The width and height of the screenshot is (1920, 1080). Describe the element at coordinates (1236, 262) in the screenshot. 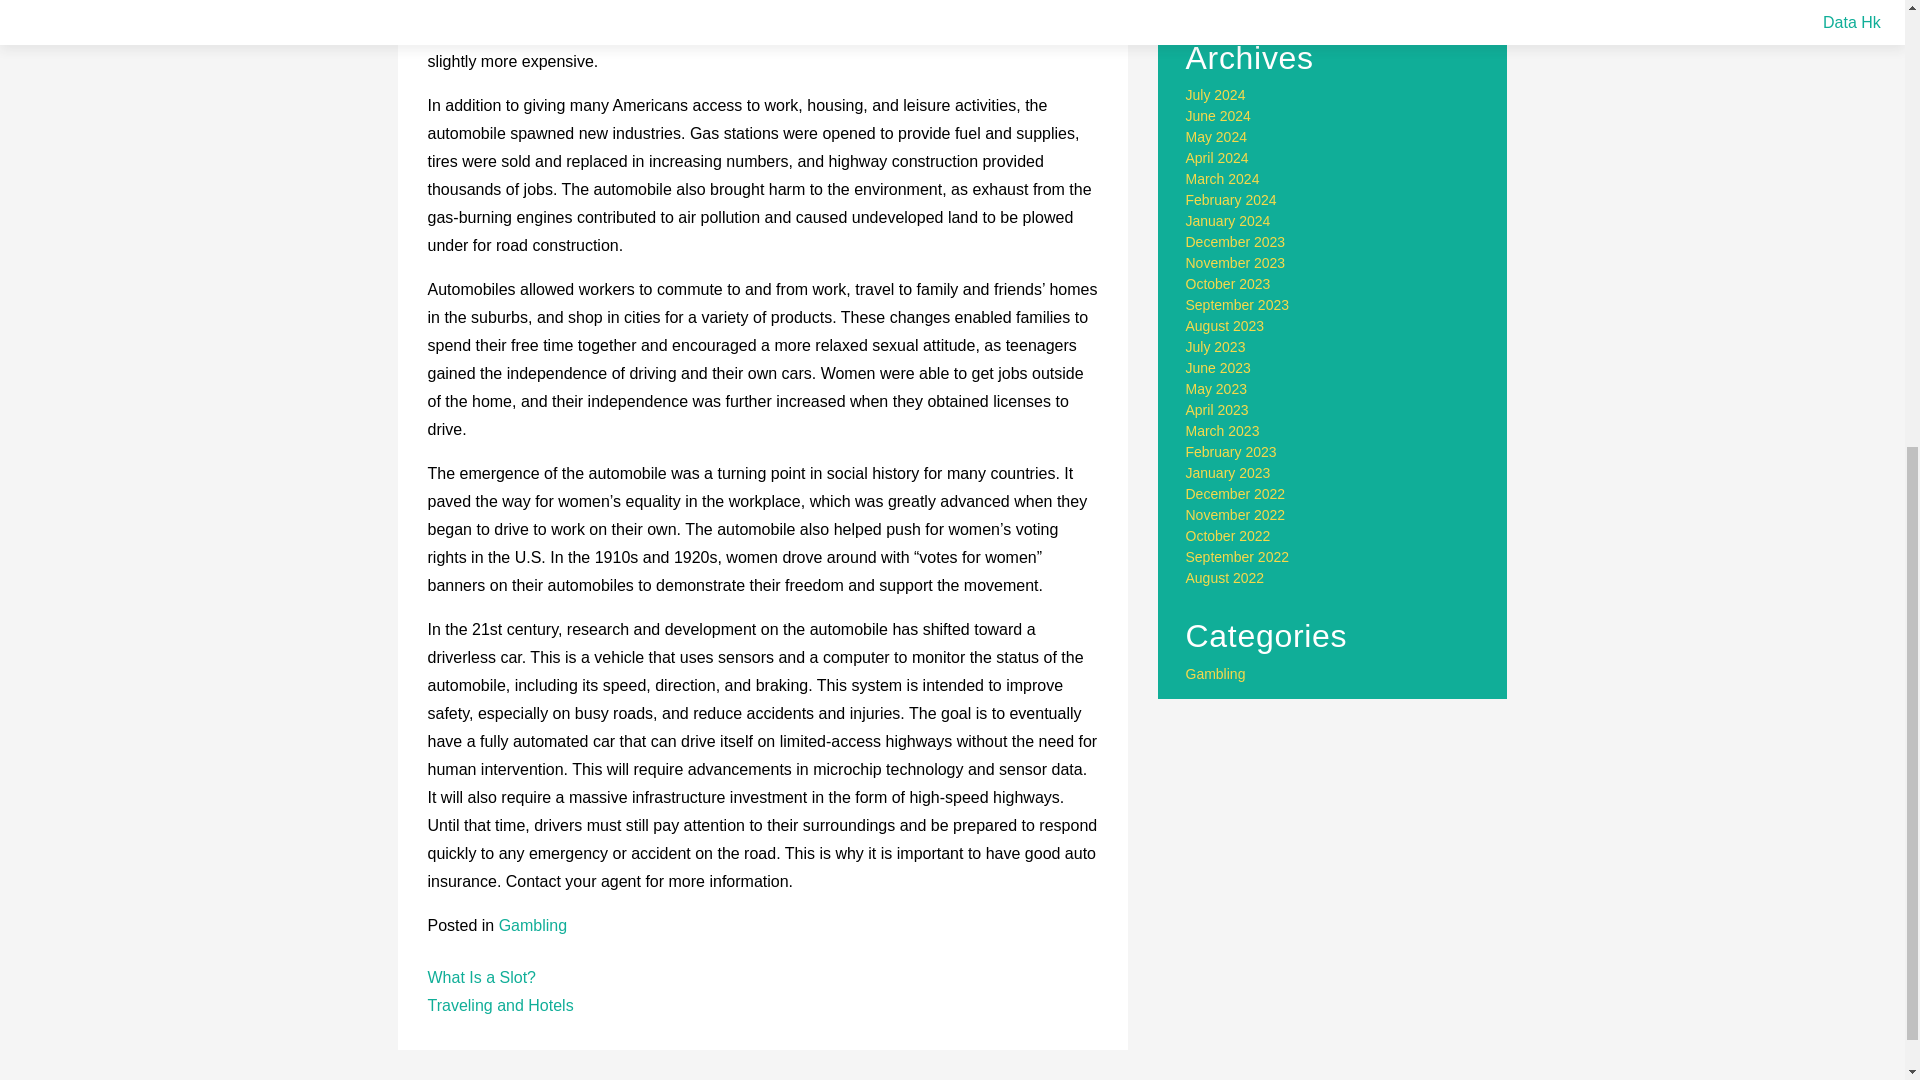

I see `November 2023` at that location.